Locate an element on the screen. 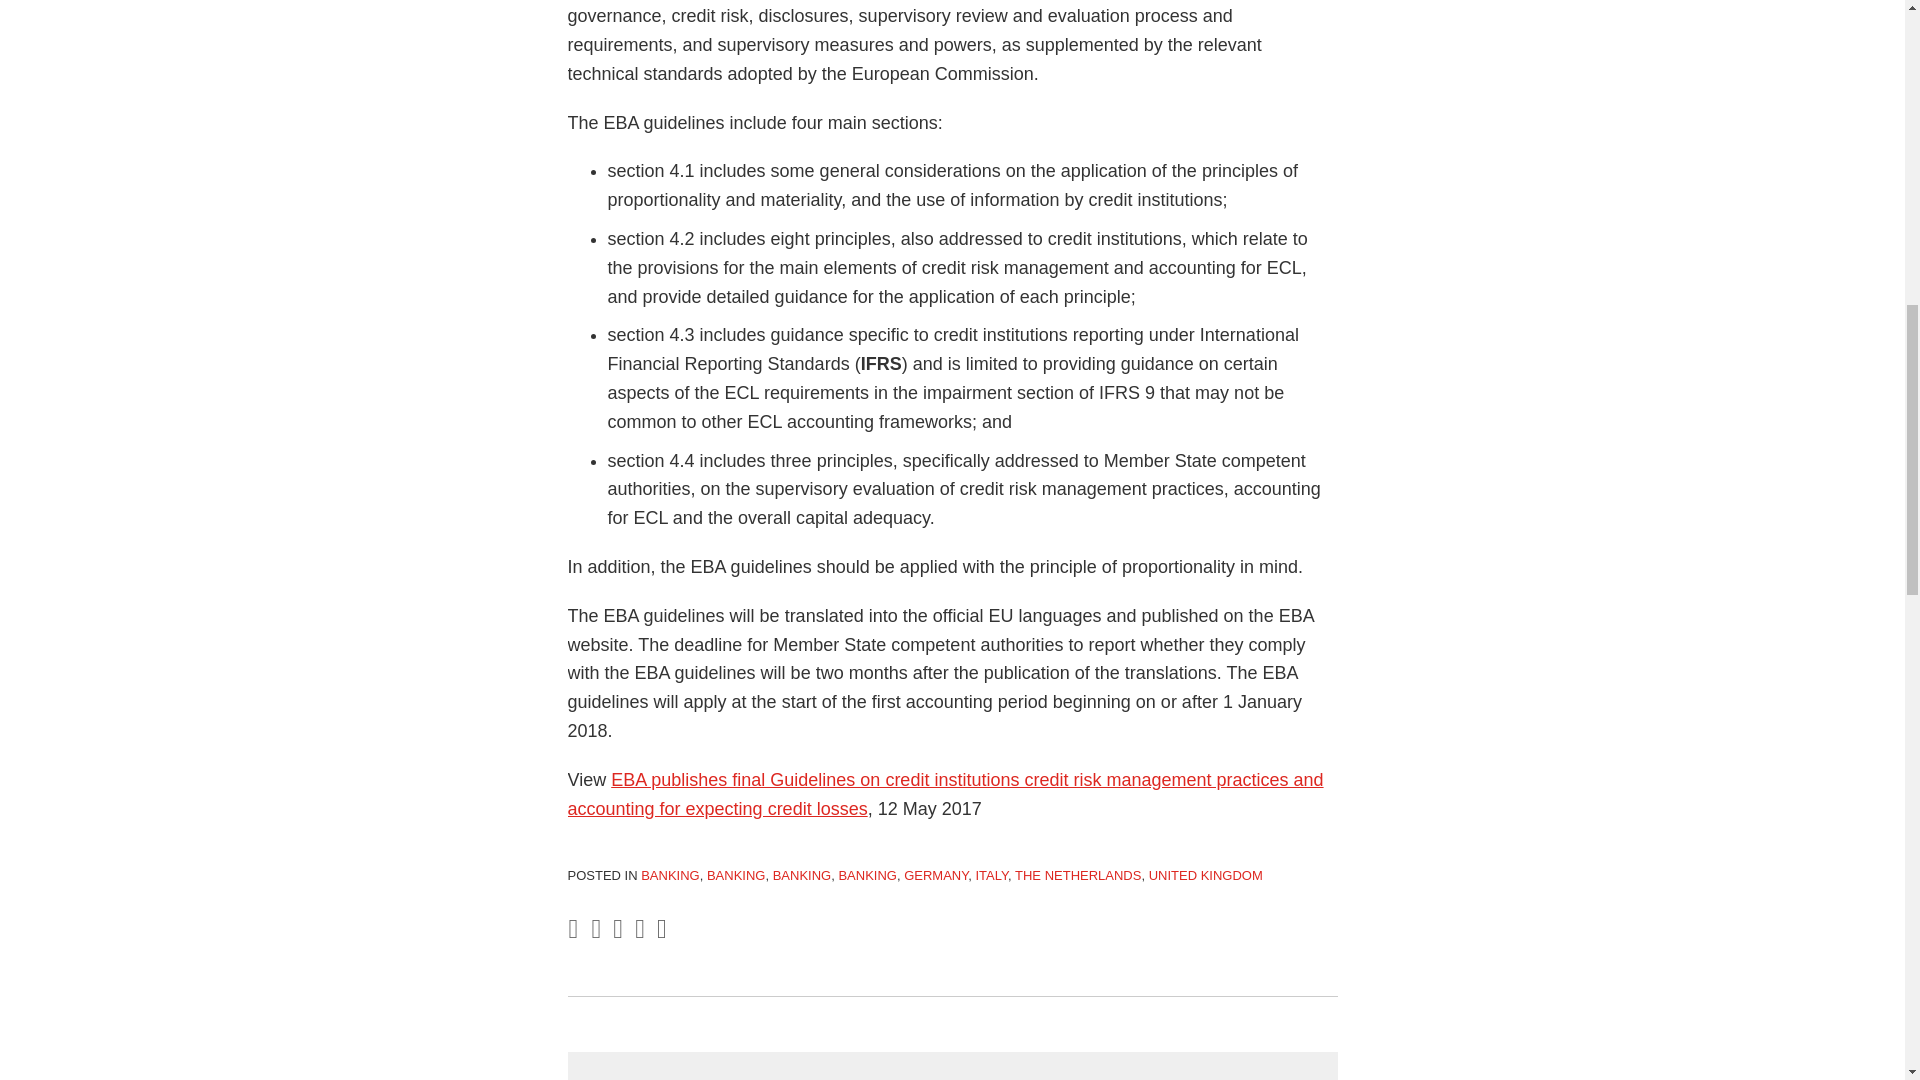  BANKING is located at coordinates (670, 876).